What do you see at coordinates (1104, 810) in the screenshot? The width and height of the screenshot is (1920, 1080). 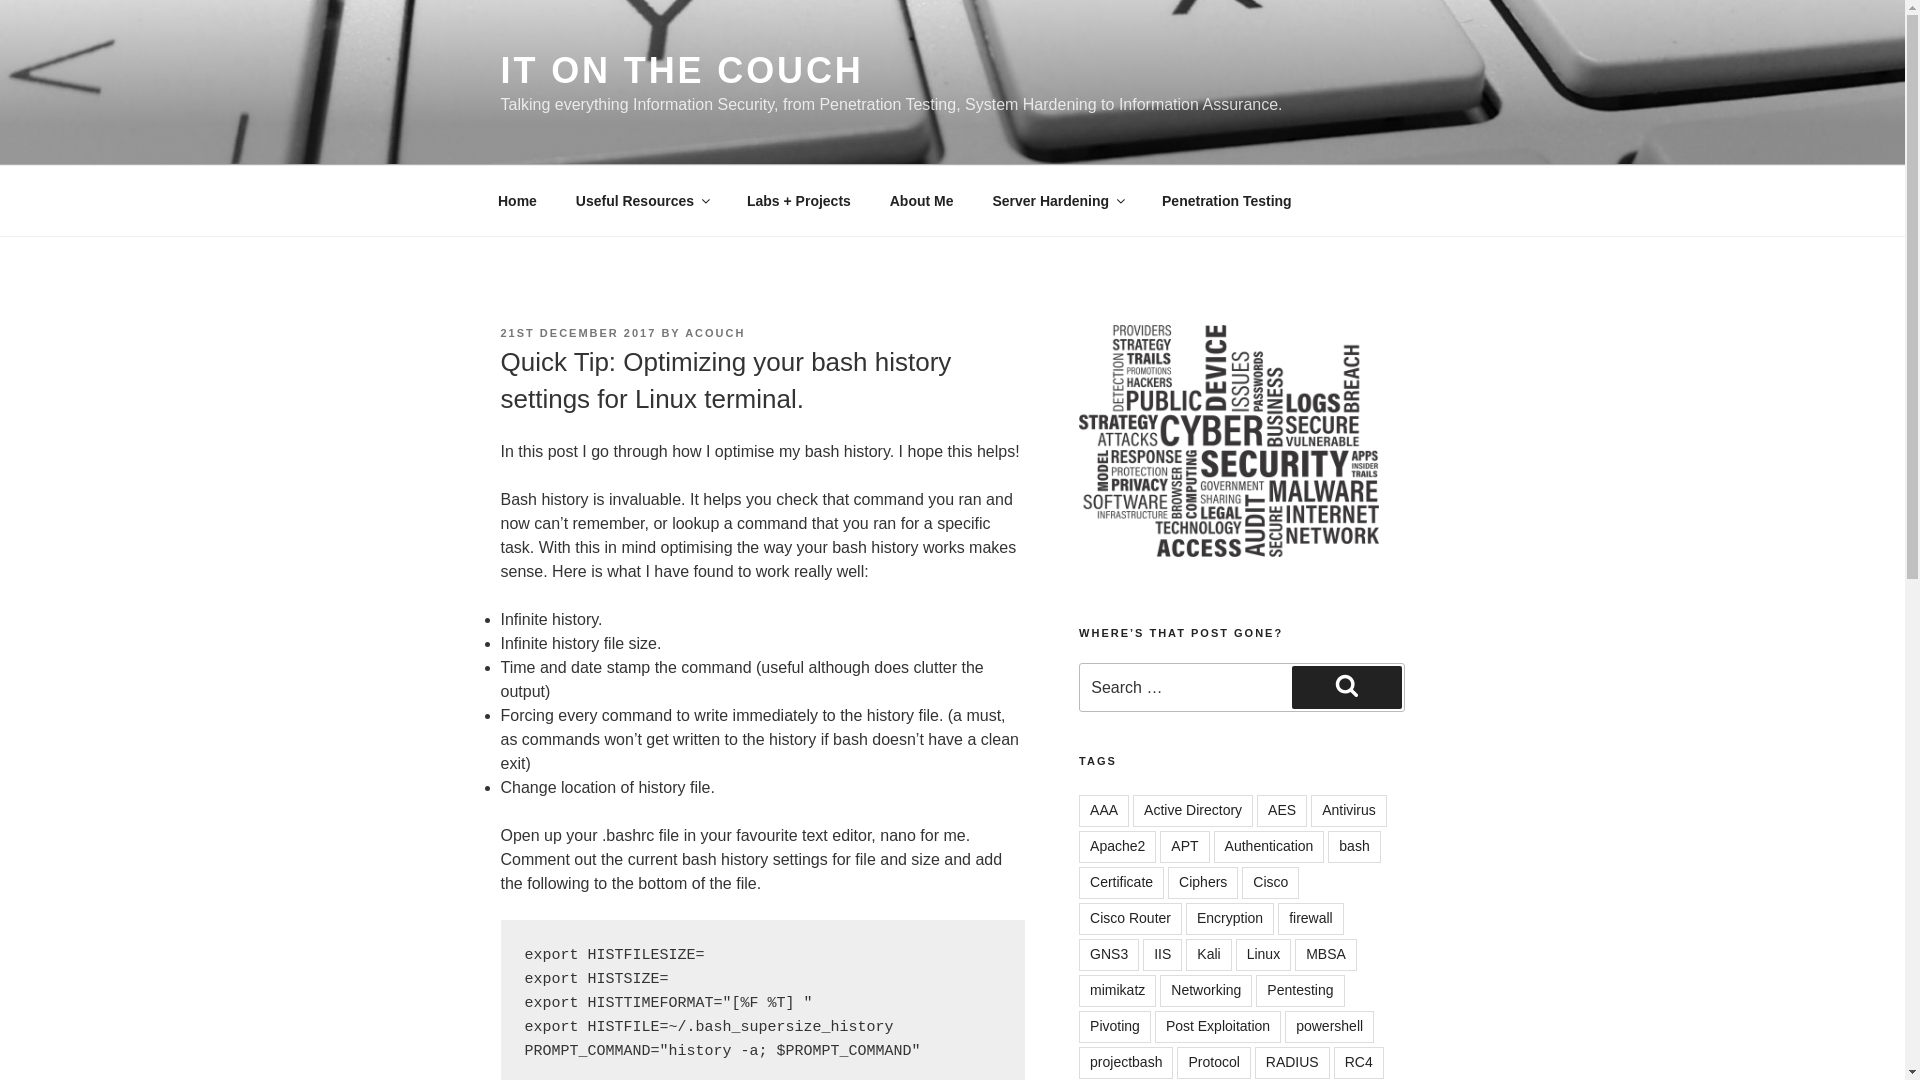 I see `AAA` at bounding box center [1104, 810].